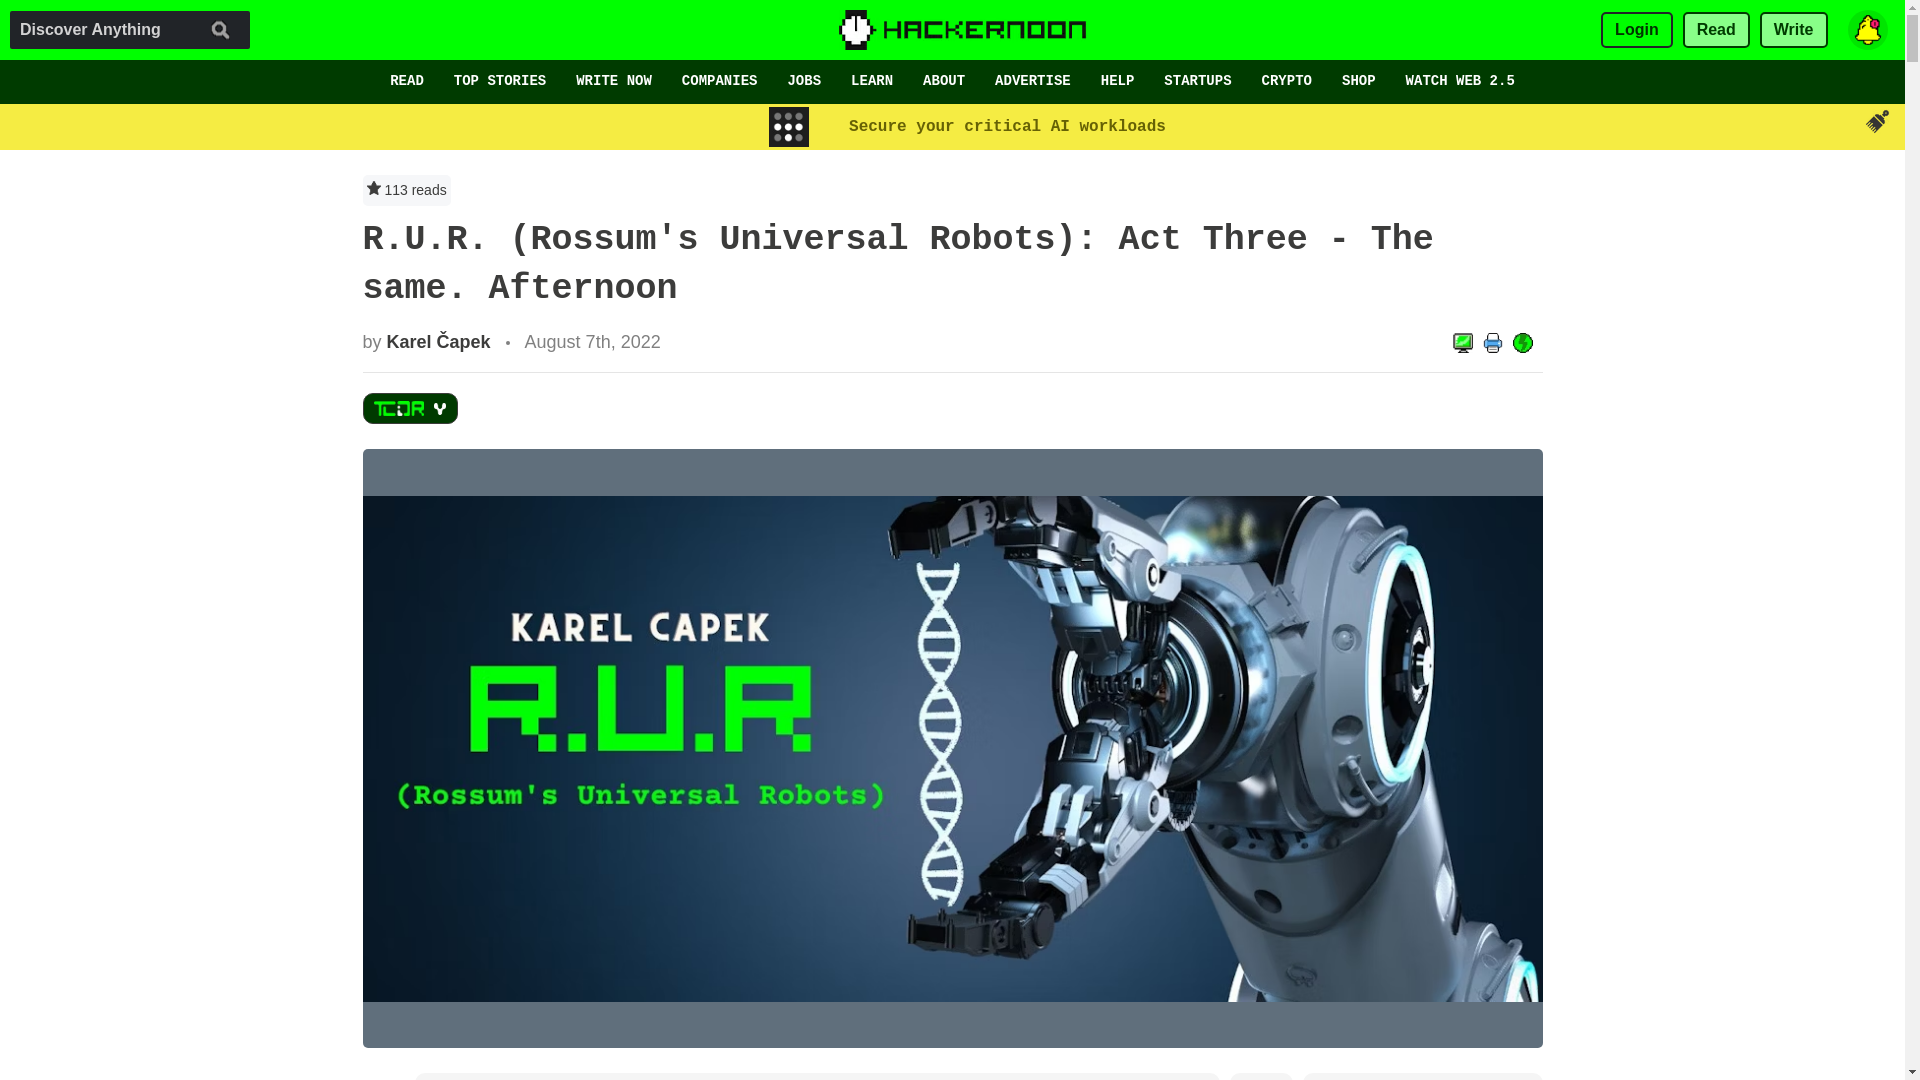  What do you see at coordinates (1794, 30) in the screenshot?
I see `Write` at bounding box center [1794, 30].